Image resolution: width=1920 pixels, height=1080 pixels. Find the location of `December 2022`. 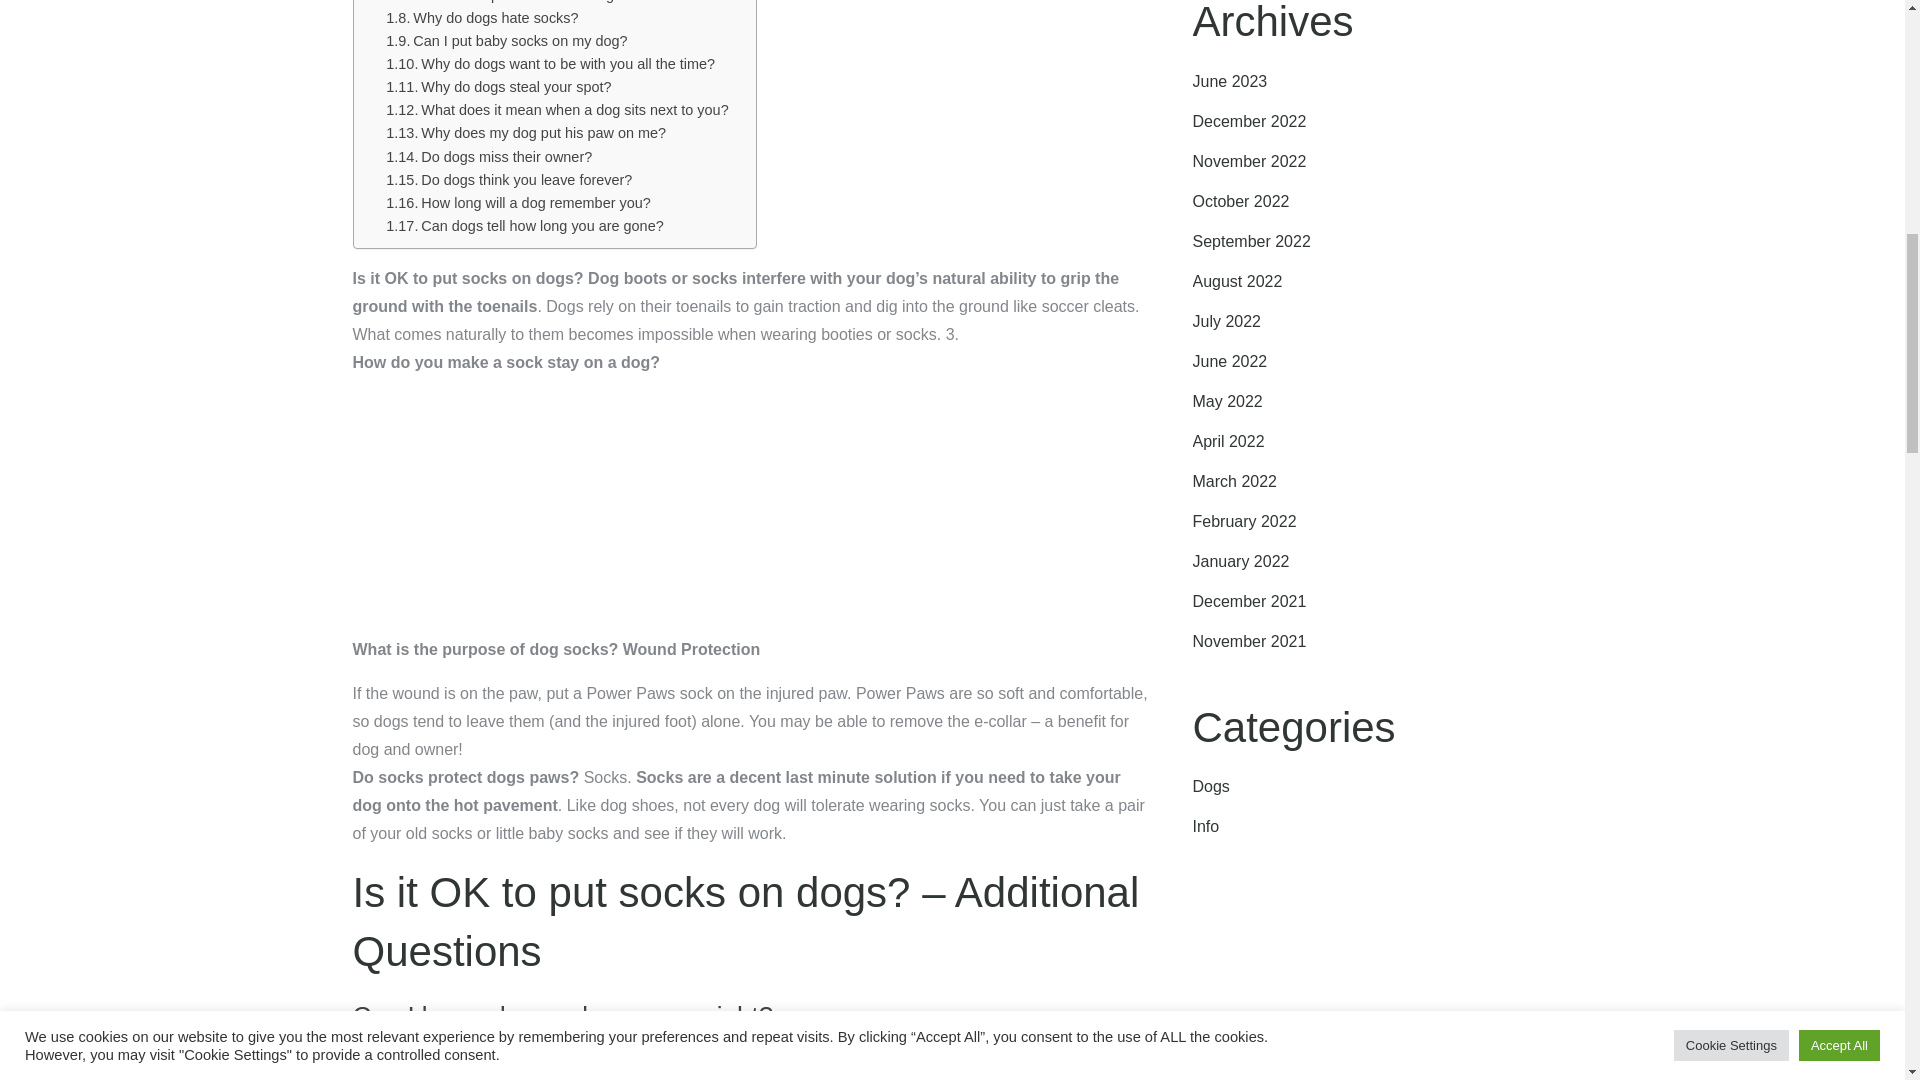

December 2022 is located at coordinates (1248, 121).